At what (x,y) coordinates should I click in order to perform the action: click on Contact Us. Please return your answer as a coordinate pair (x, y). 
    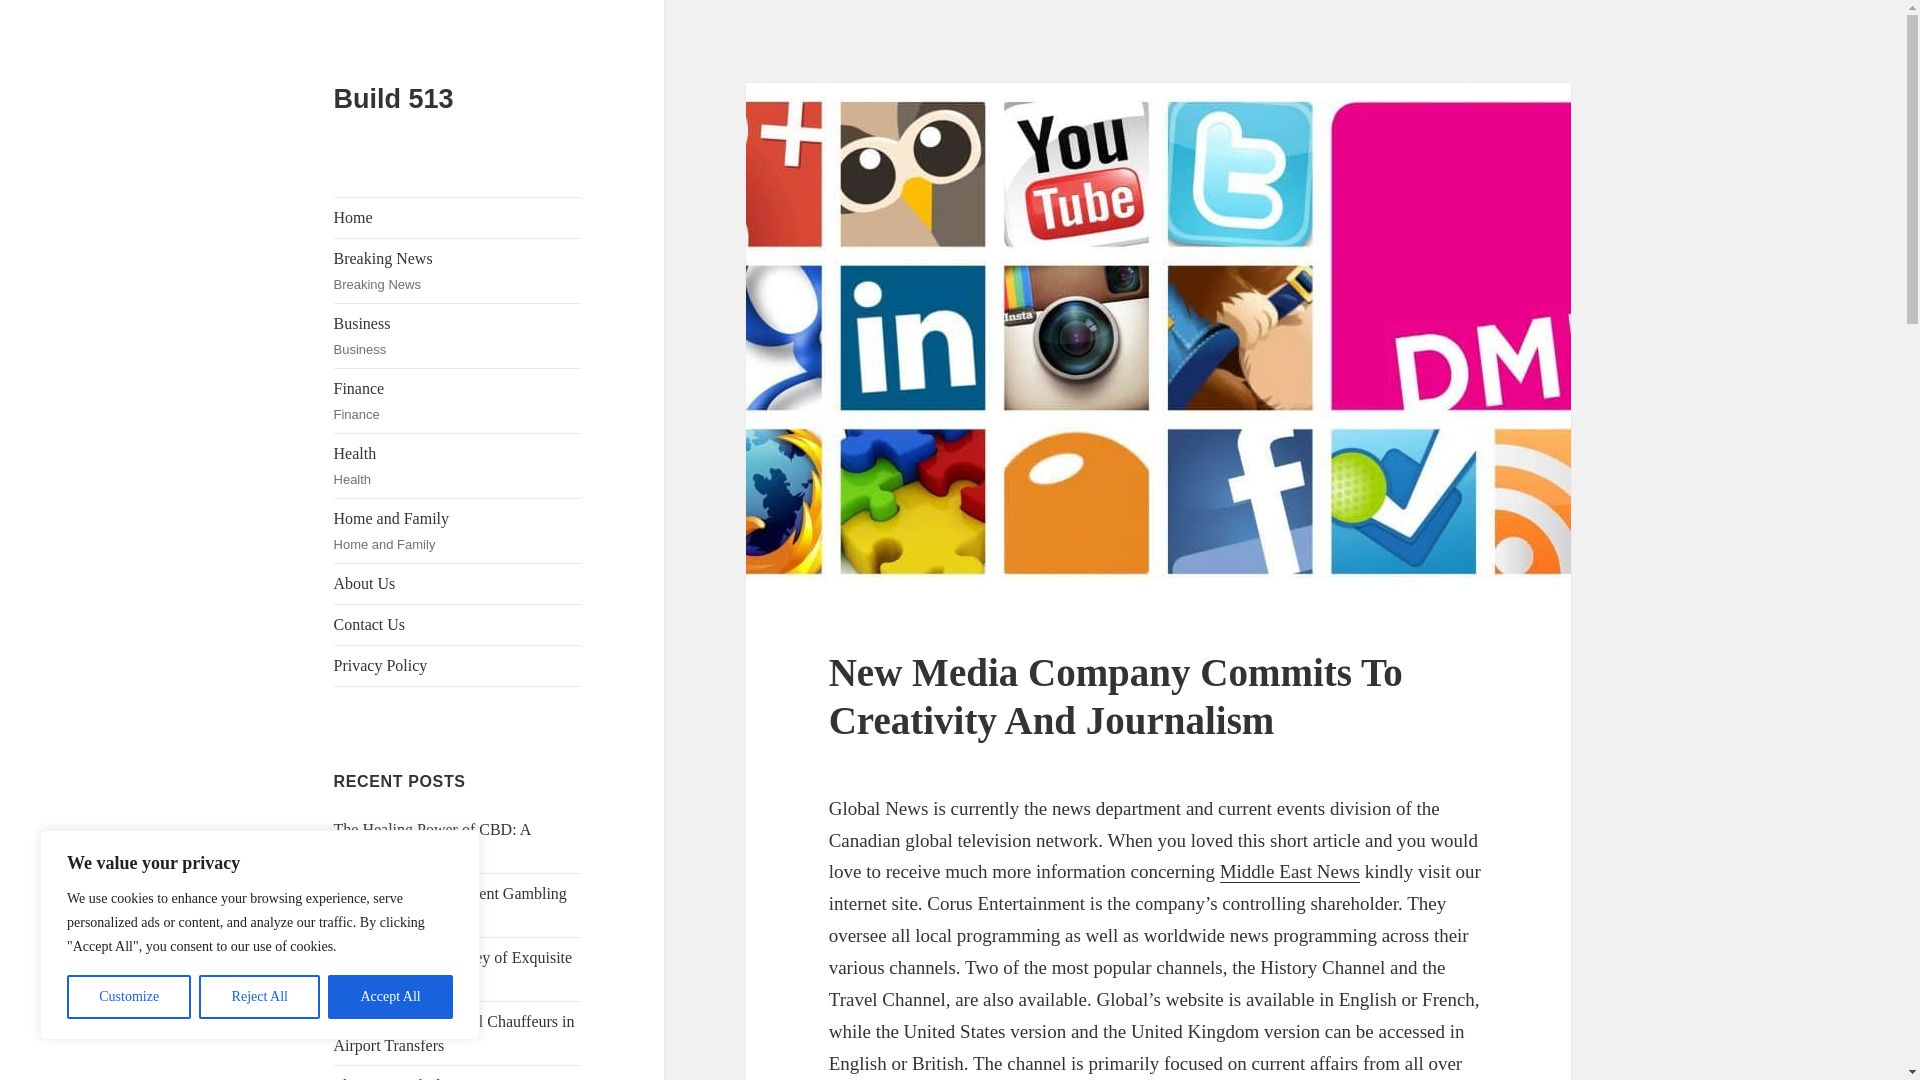
    Looking at the image, I should click on (458, 624).